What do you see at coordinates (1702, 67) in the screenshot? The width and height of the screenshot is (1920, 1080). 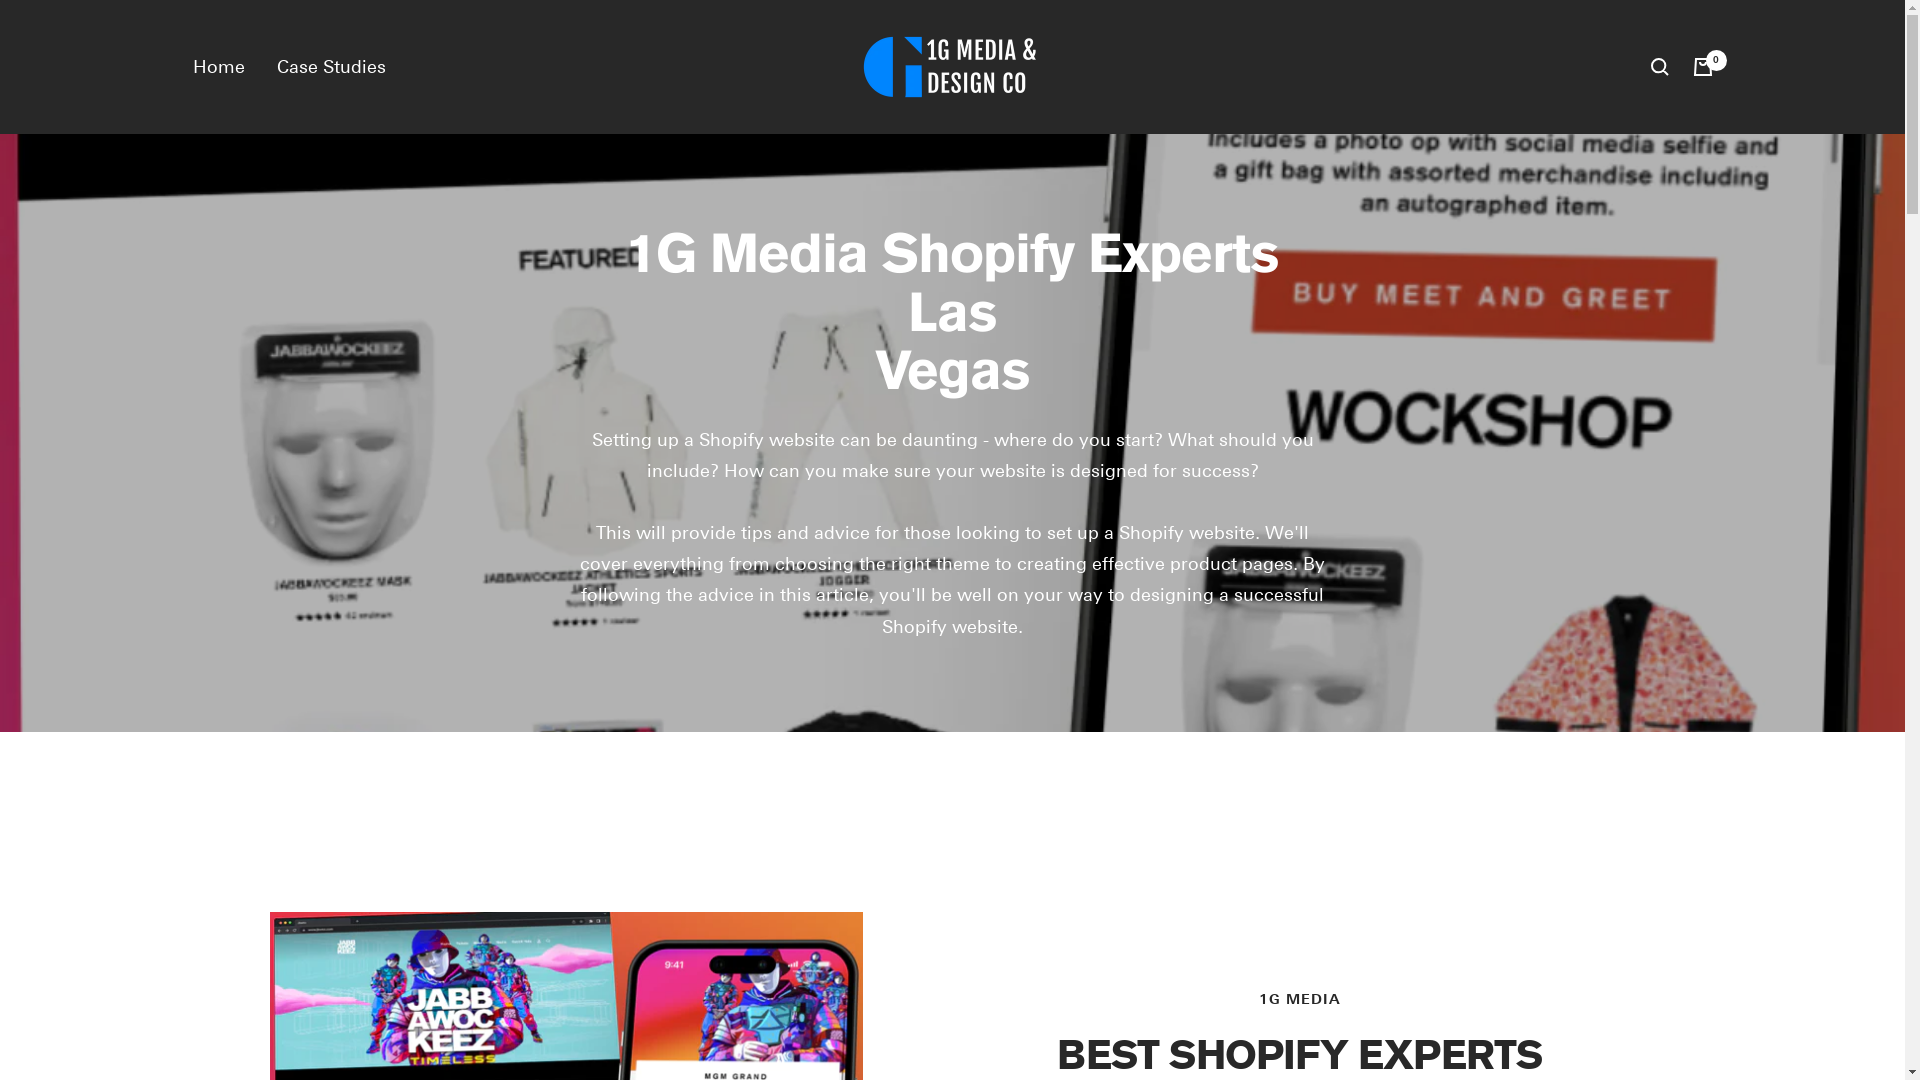 I see `0` at bounding box center [1702, 67].